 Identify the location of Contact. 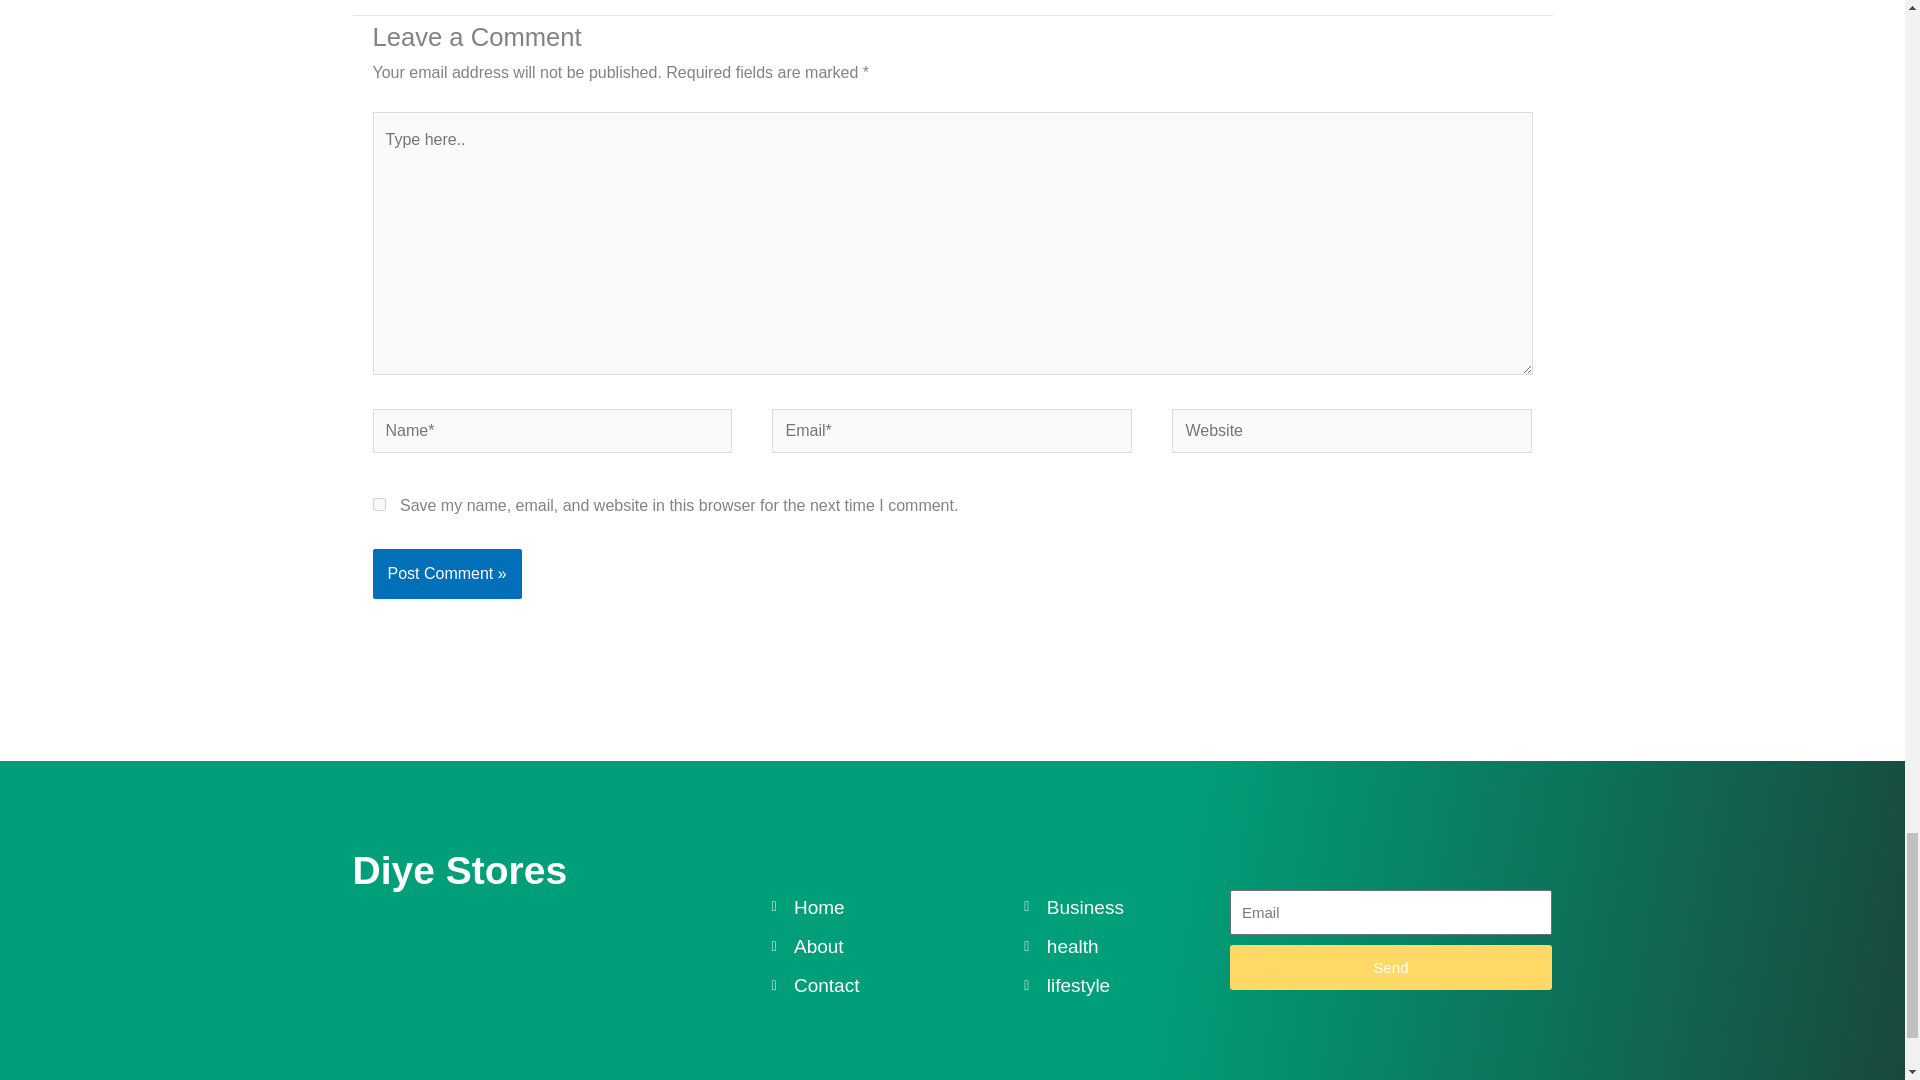
(897, 985).